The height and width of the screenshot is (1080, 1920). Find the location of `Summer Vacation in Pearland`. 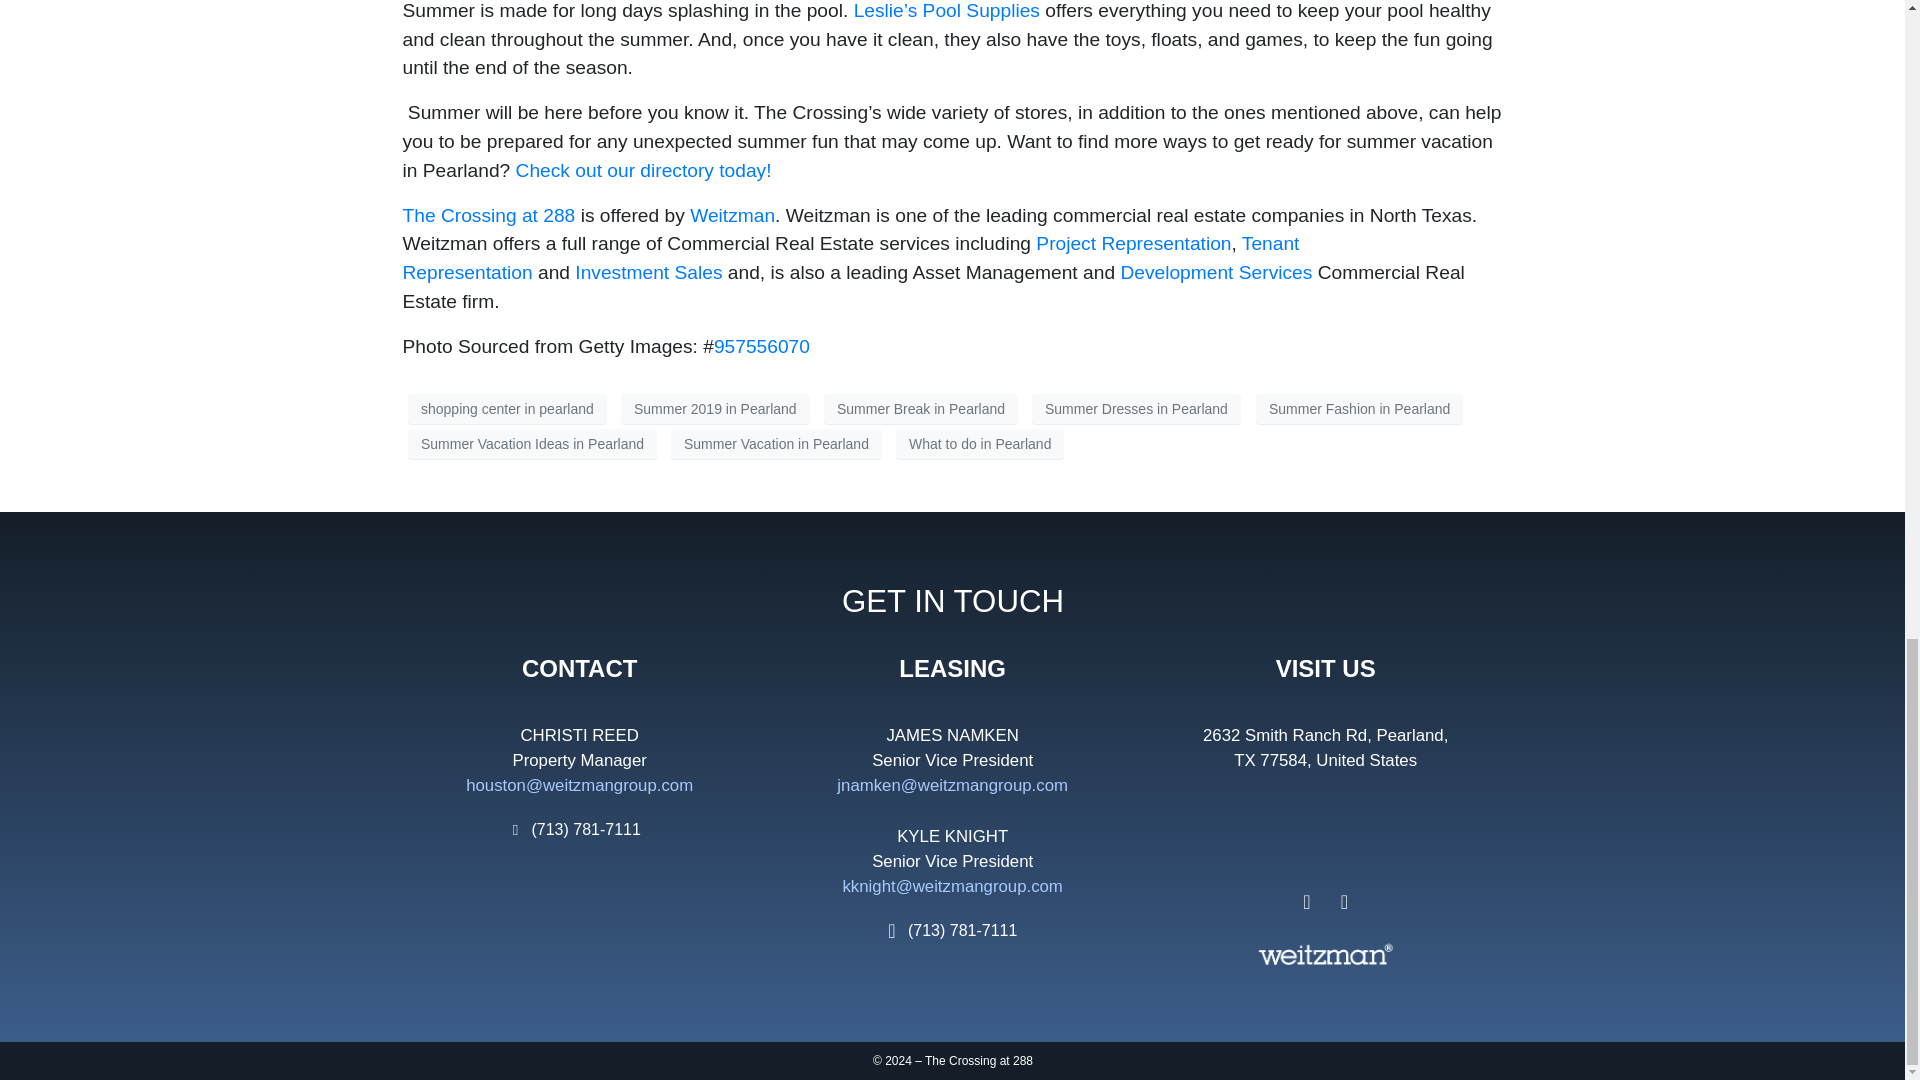

Summer Vacation in Pearland is located at coordinates (776, 444).